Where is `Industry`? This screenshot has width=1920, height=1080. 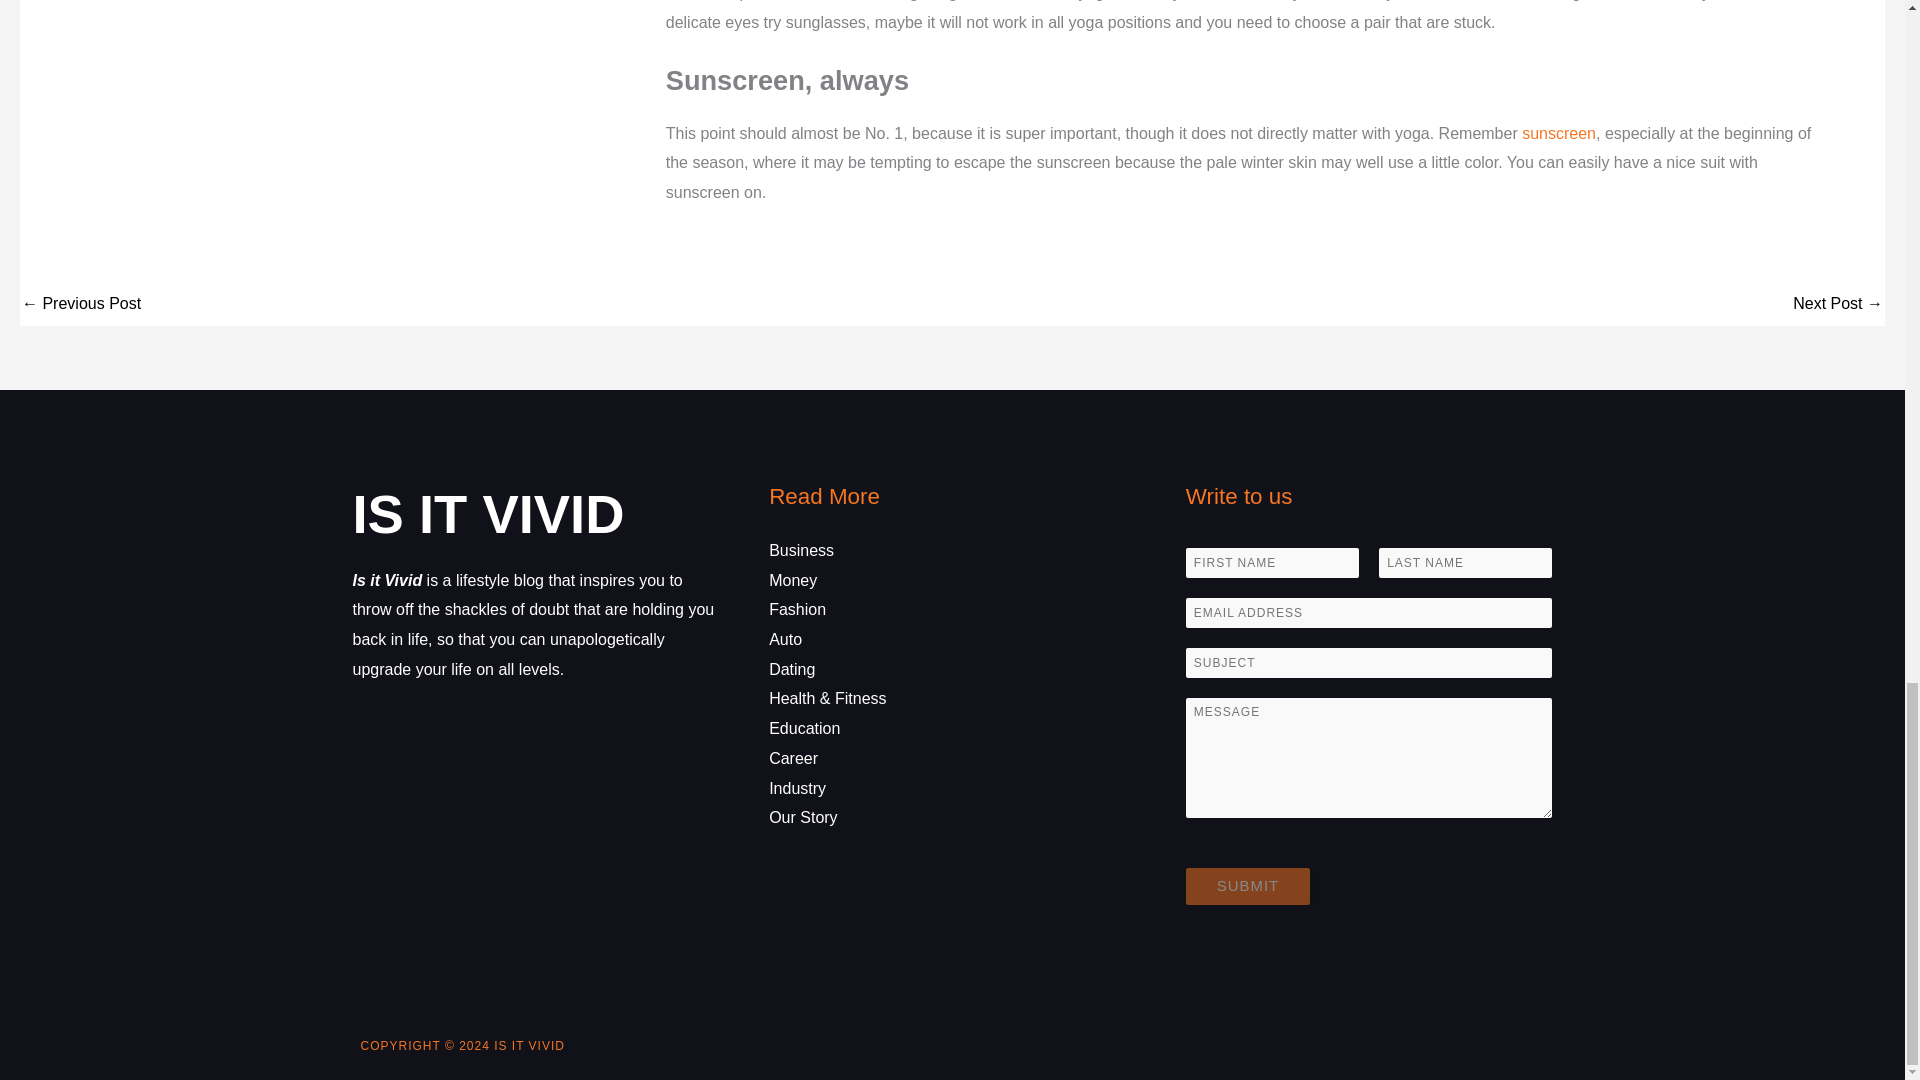
Industry is located at coordinates (797, 788).